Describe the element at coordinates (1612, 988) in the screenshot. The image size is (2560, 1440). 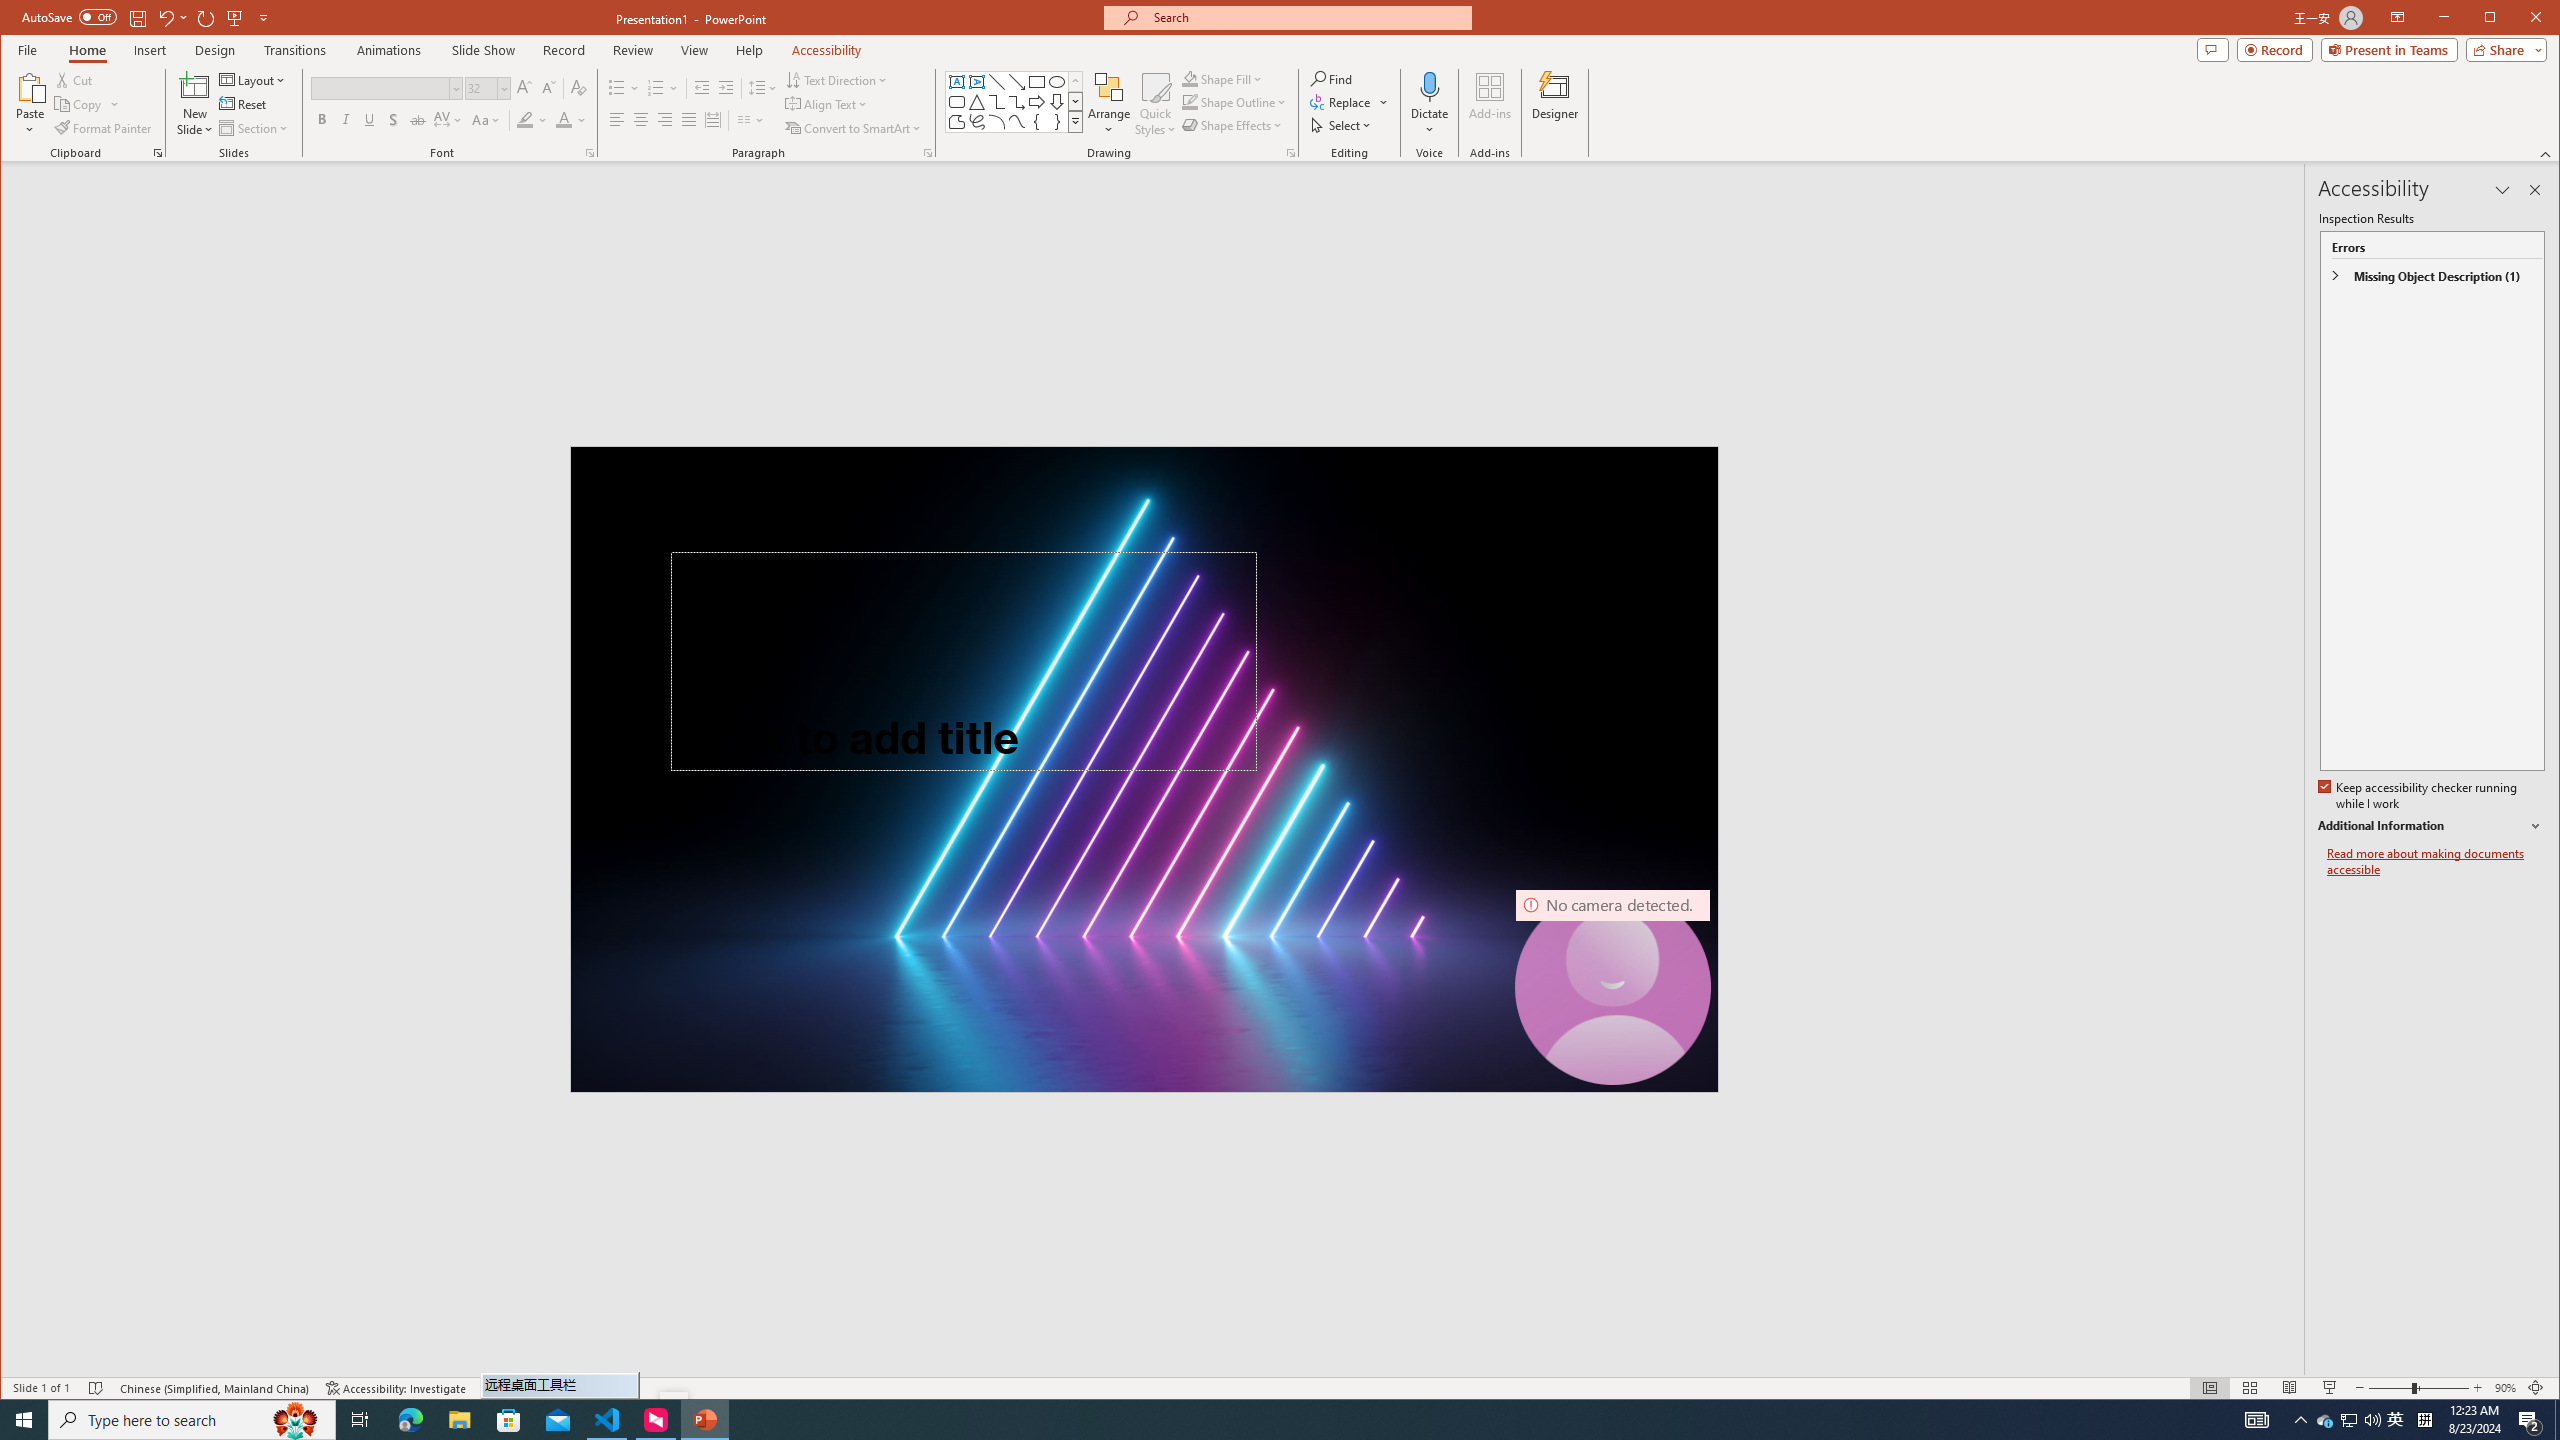
I see `Camera 7, No camera detected.` at that location.